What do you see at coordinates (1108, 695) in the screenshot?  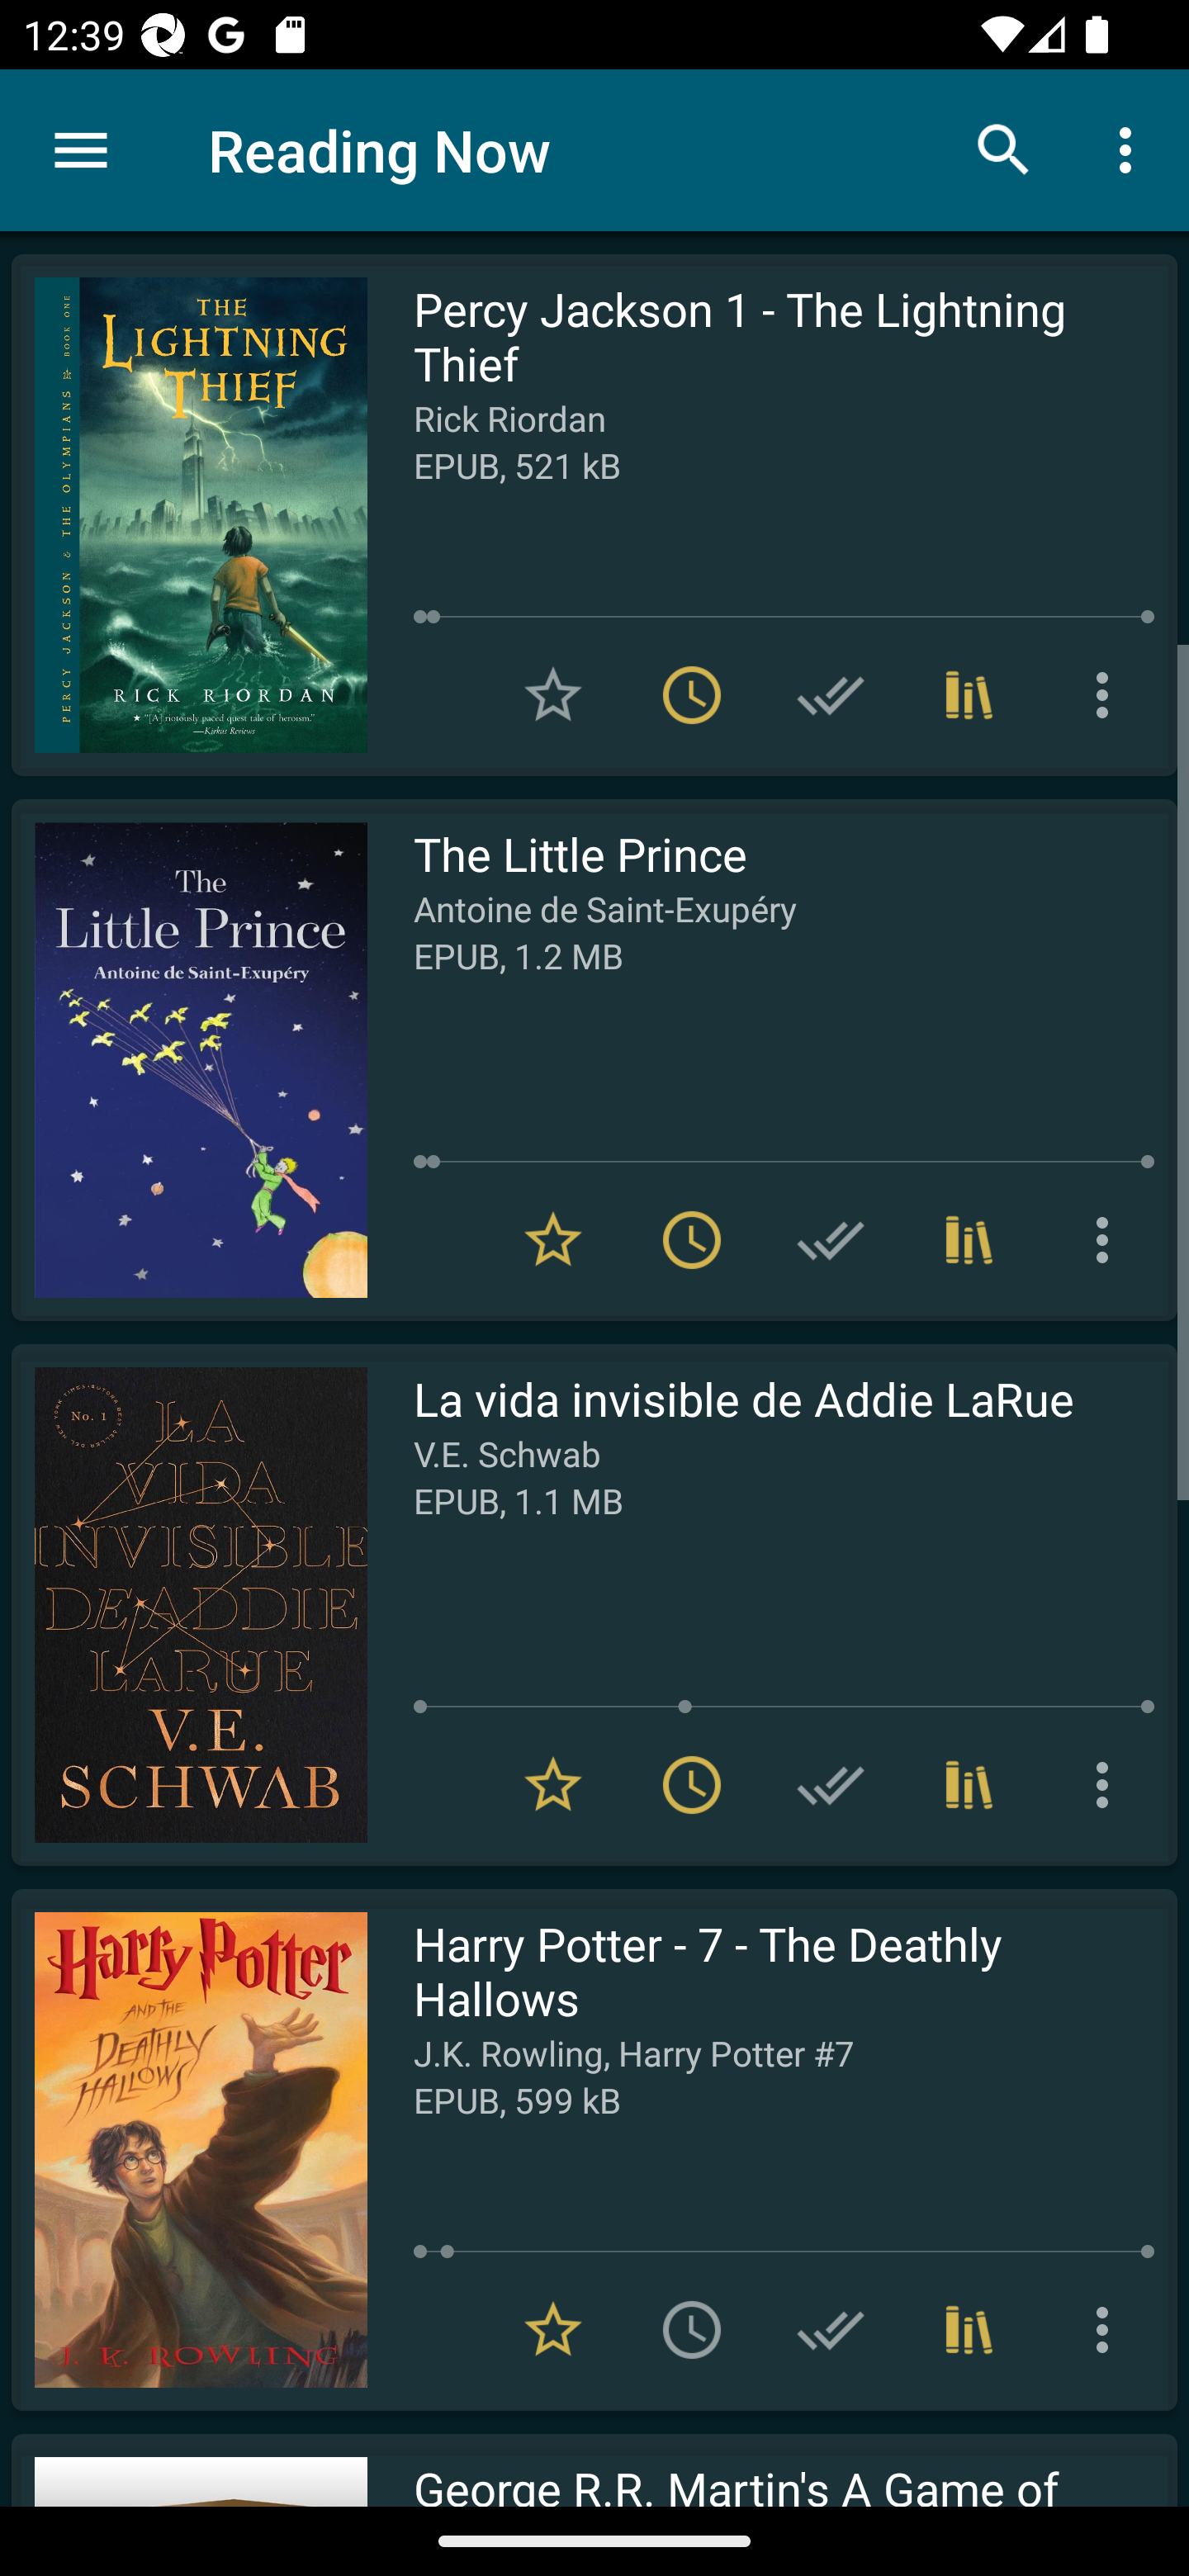 I see `More options` at bounding box center [1108, 695].